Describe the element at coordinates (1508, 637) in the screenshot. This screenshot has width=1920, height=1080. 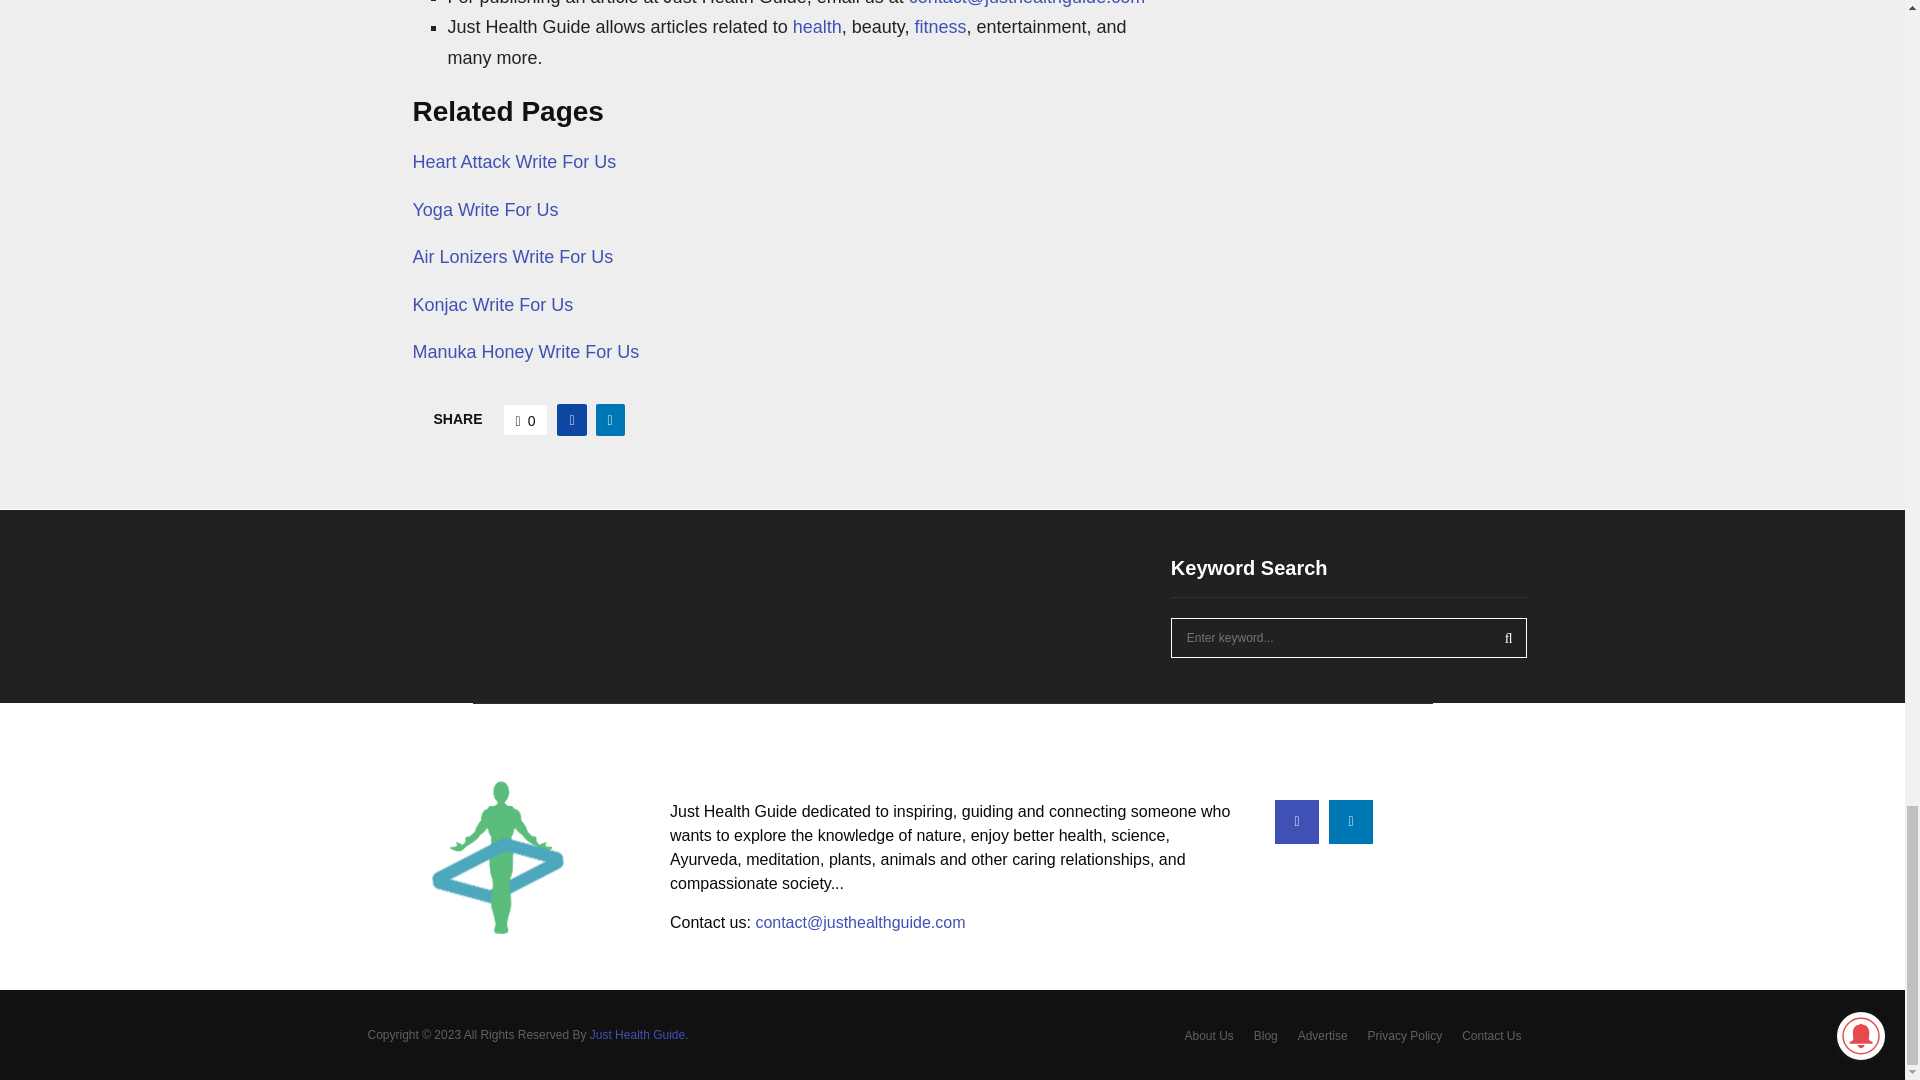
I see `SEARCH` at that location.